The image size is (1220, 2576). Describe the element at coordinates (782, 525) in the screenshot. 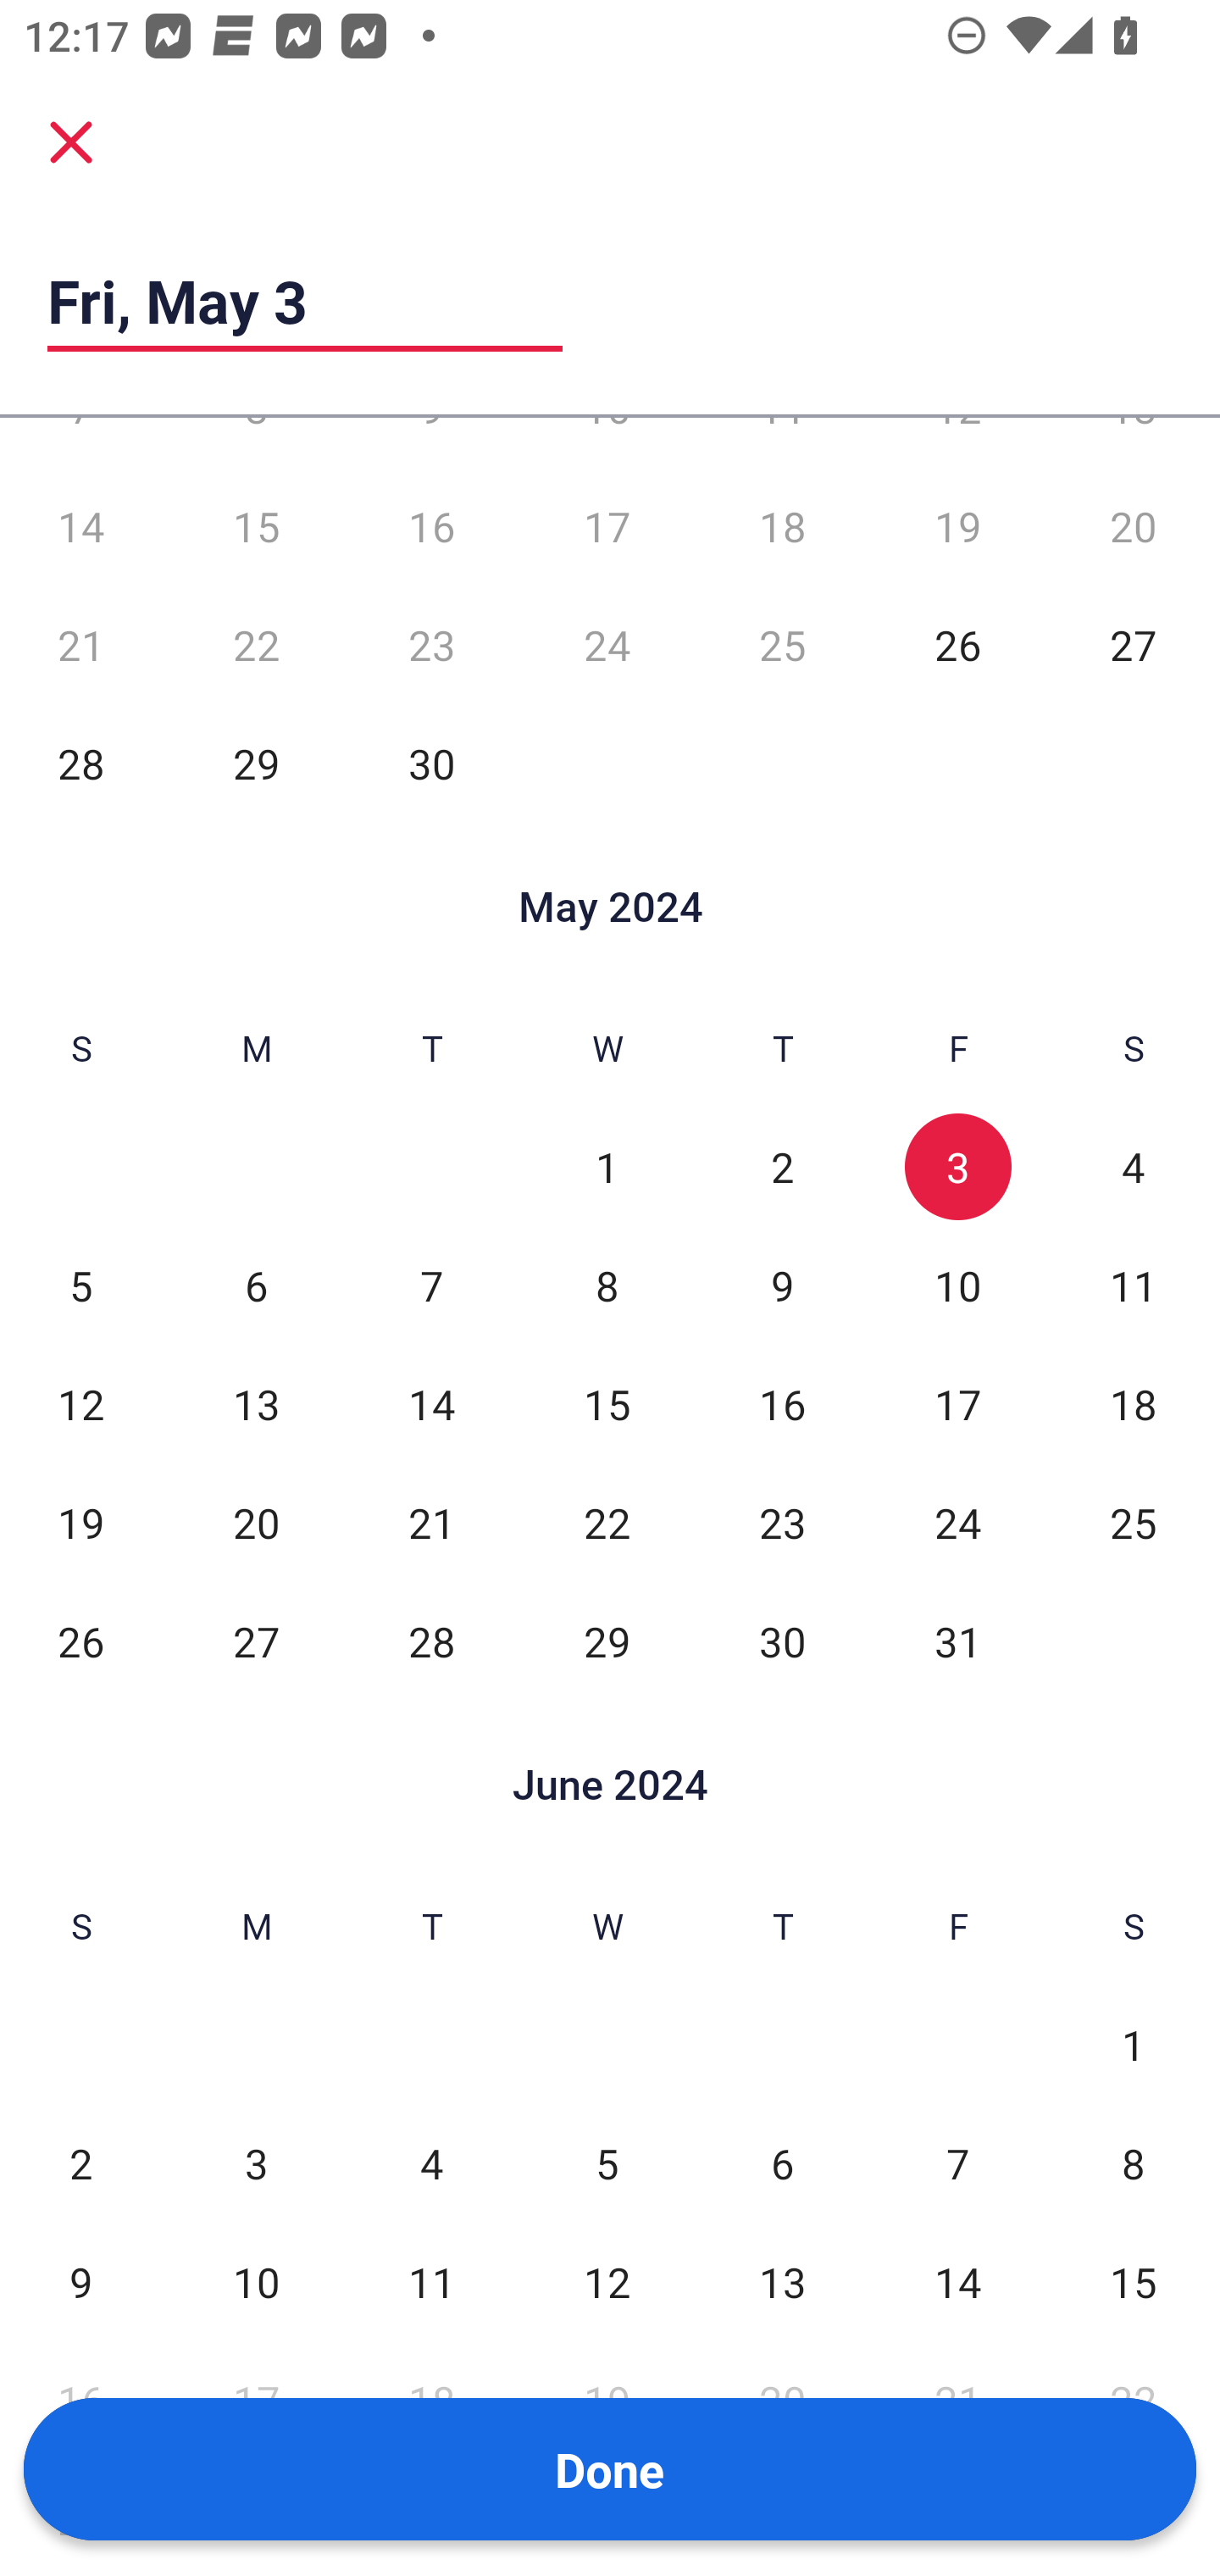

I see `18 Thu, Apr 18, Not Selected` at that location.